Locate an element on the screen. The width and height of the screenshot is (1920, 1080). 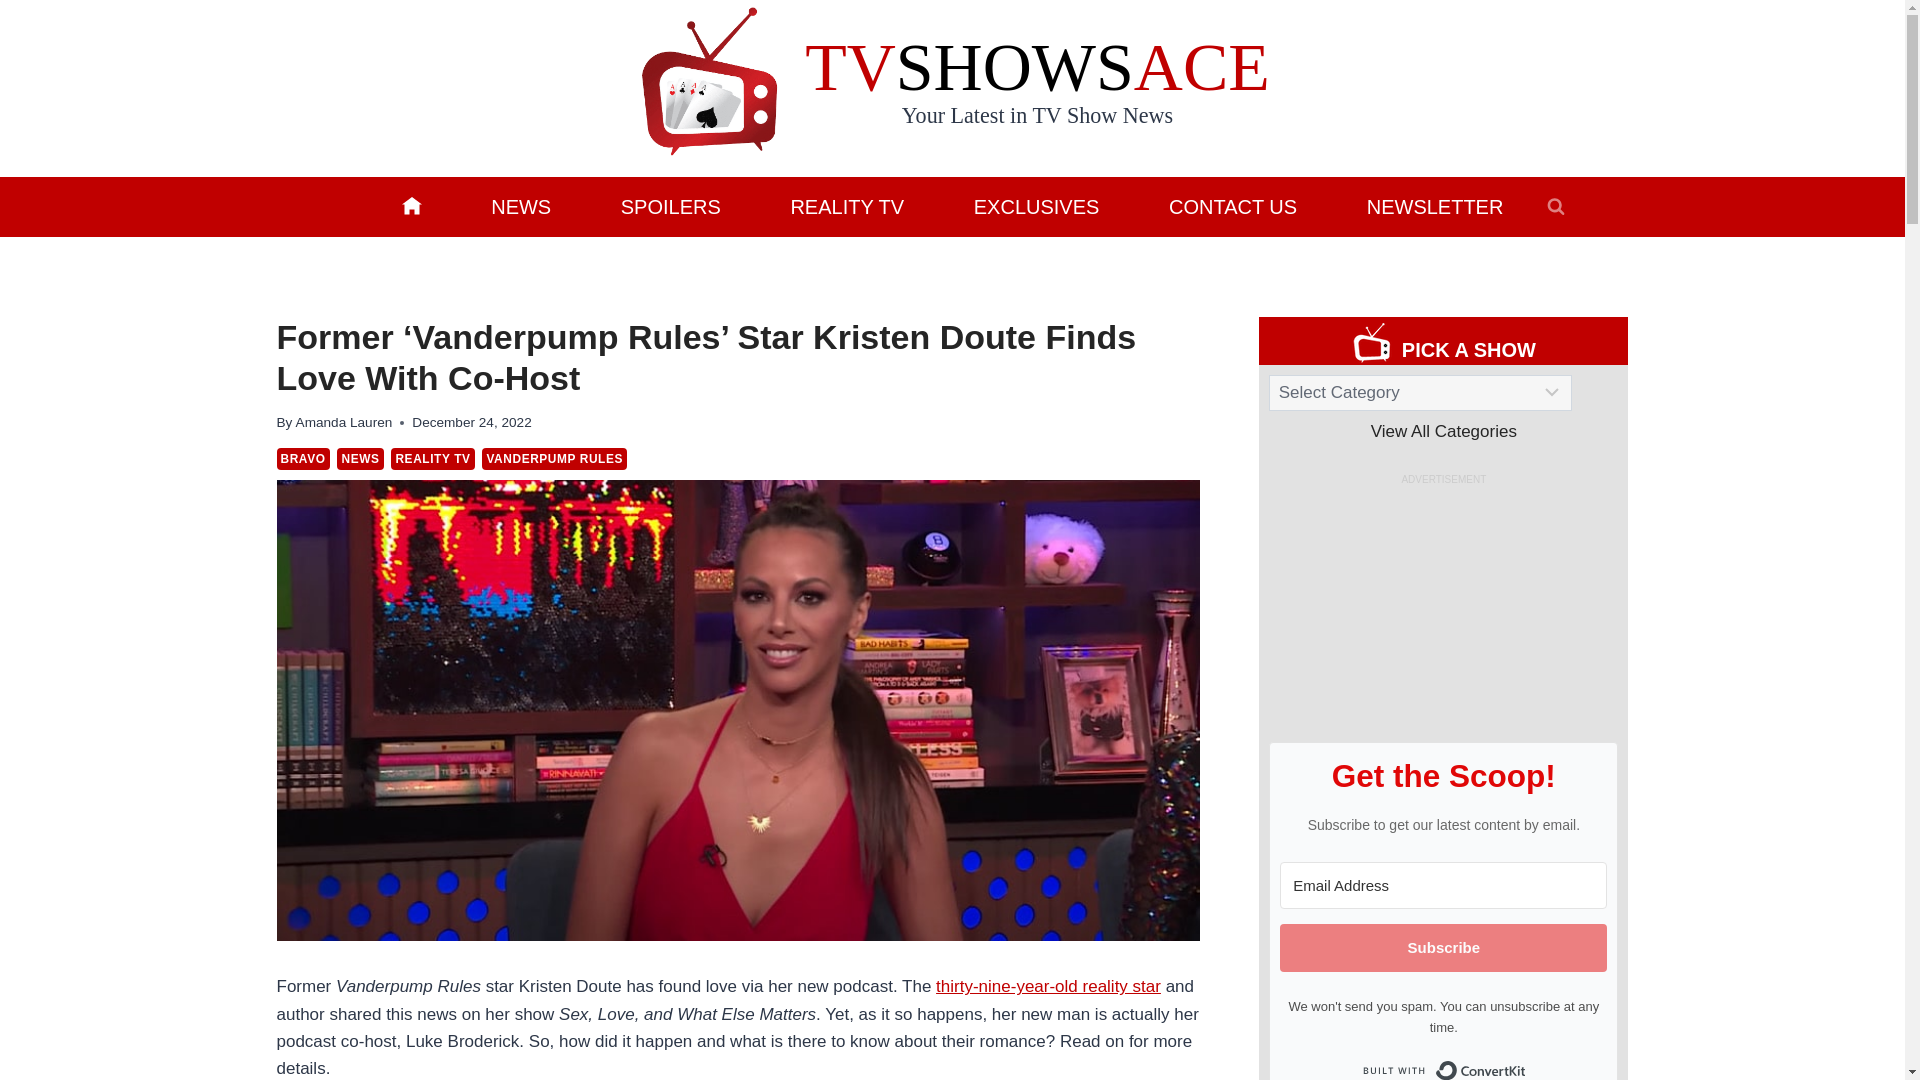
NEWSLETTER is located at coordinates (1434, 206).